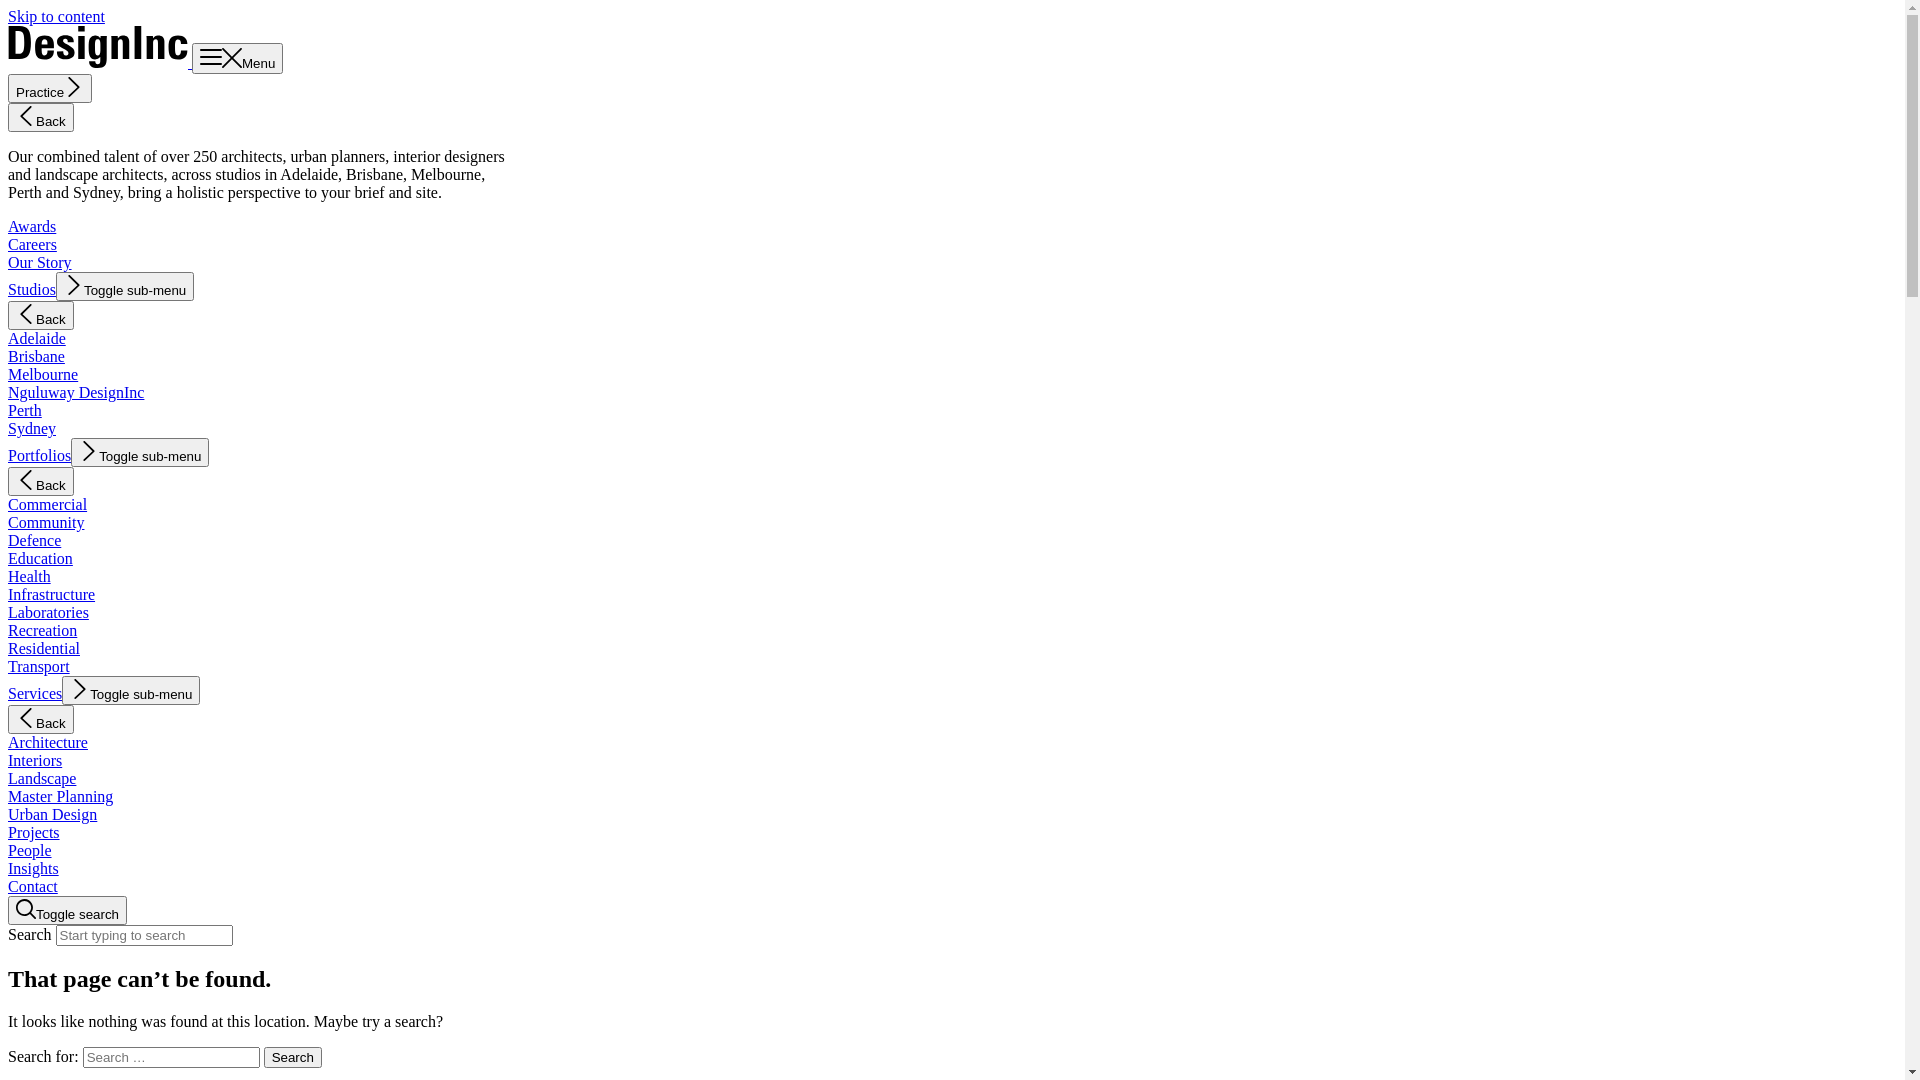 This screenshot has width=1920, height=1080. I want to click on Toggle sub-menu, so click(125, 286).